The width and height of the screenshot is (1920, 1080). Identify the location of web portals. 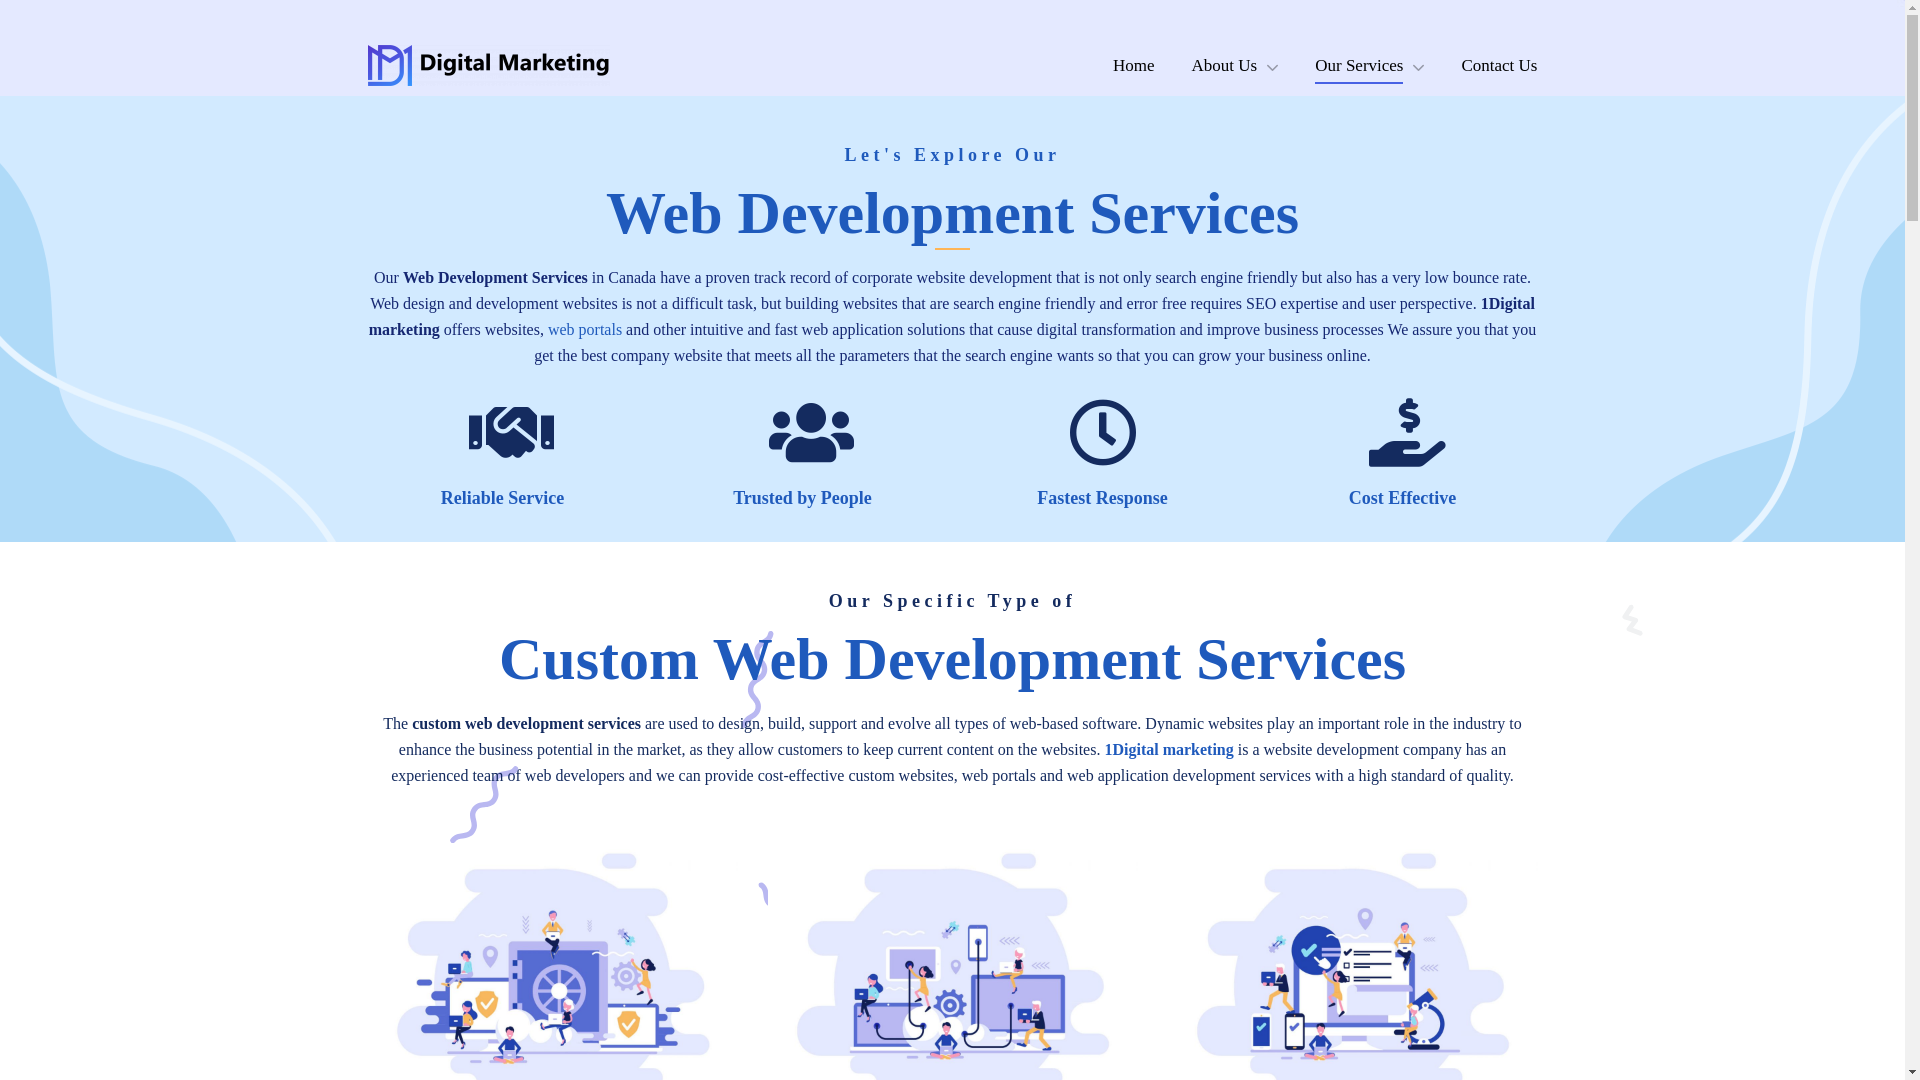
(585, 330).